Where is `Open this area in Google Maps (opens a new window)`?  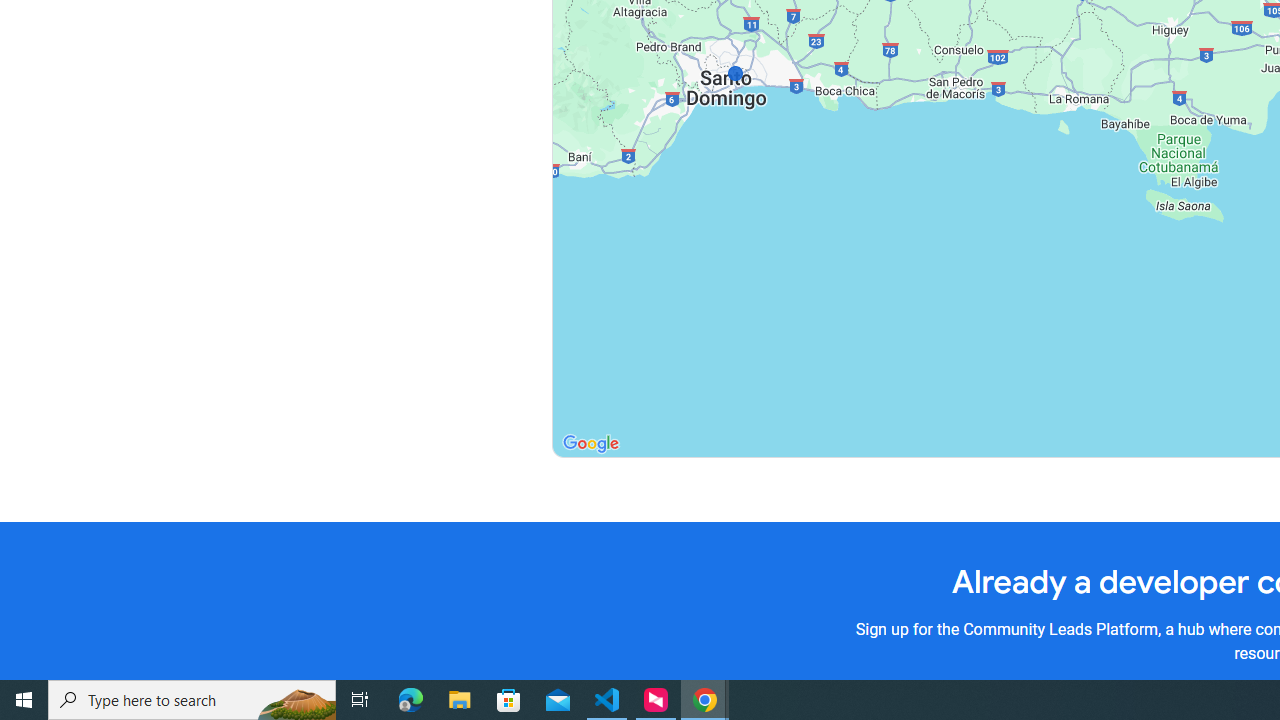
Open this area in Google Maps (opens a new window) is located at coordinates (590, 444).